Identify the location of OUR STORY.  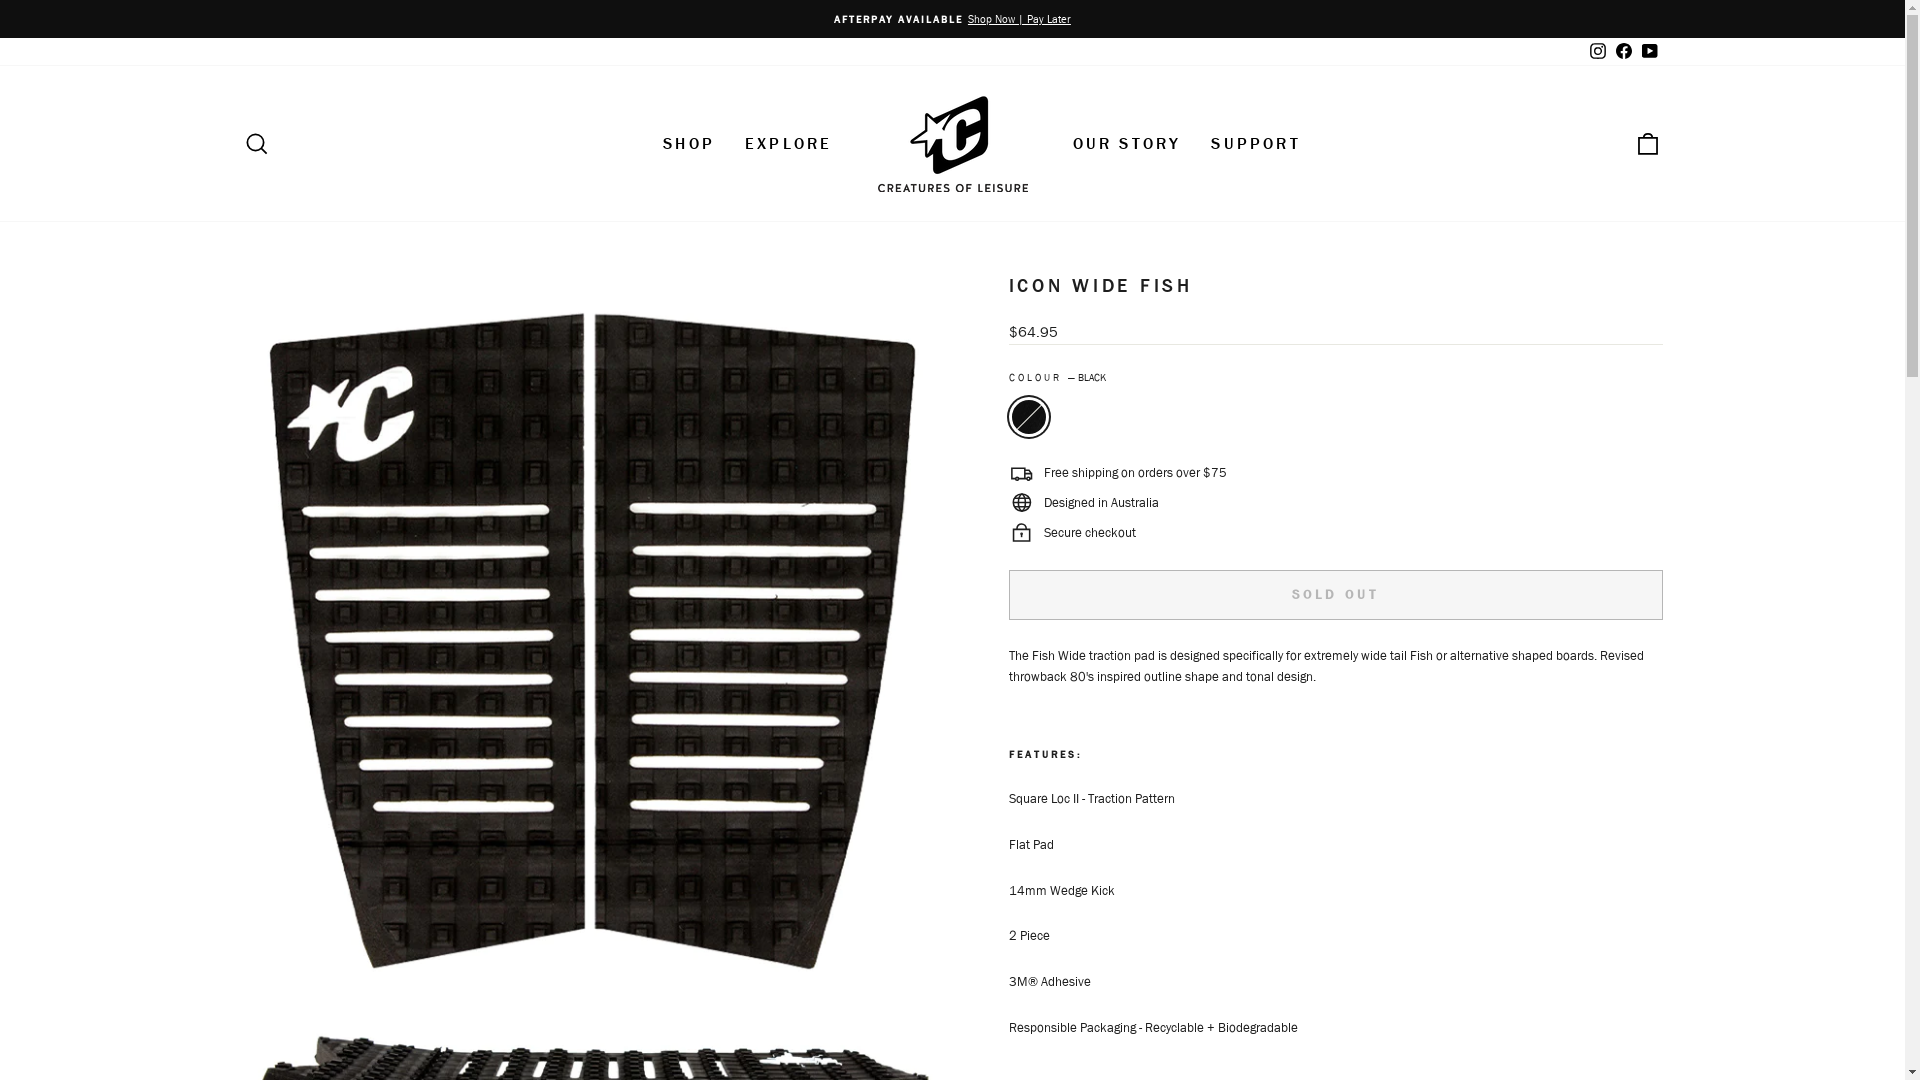
(1128, 144).